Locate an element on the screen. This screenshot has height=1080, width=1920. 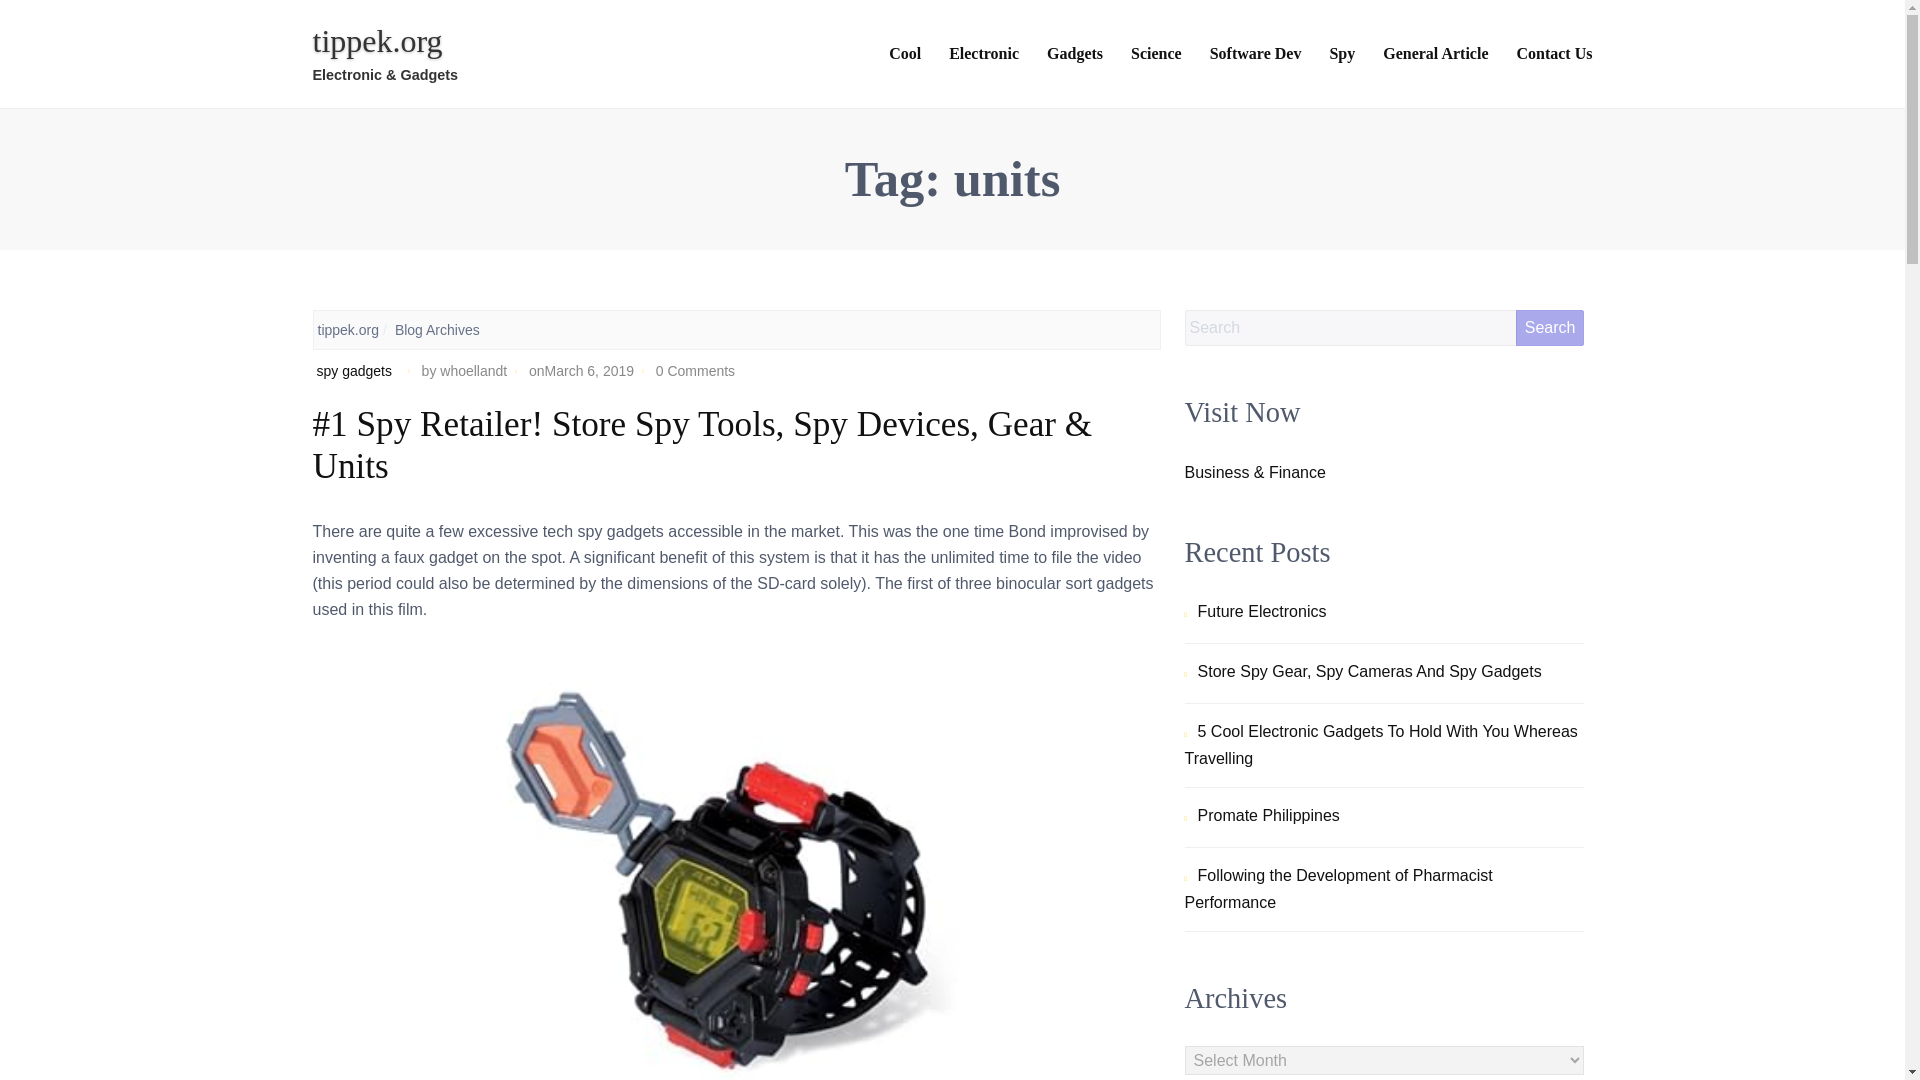
Cool is located at coordinates (904, 56).